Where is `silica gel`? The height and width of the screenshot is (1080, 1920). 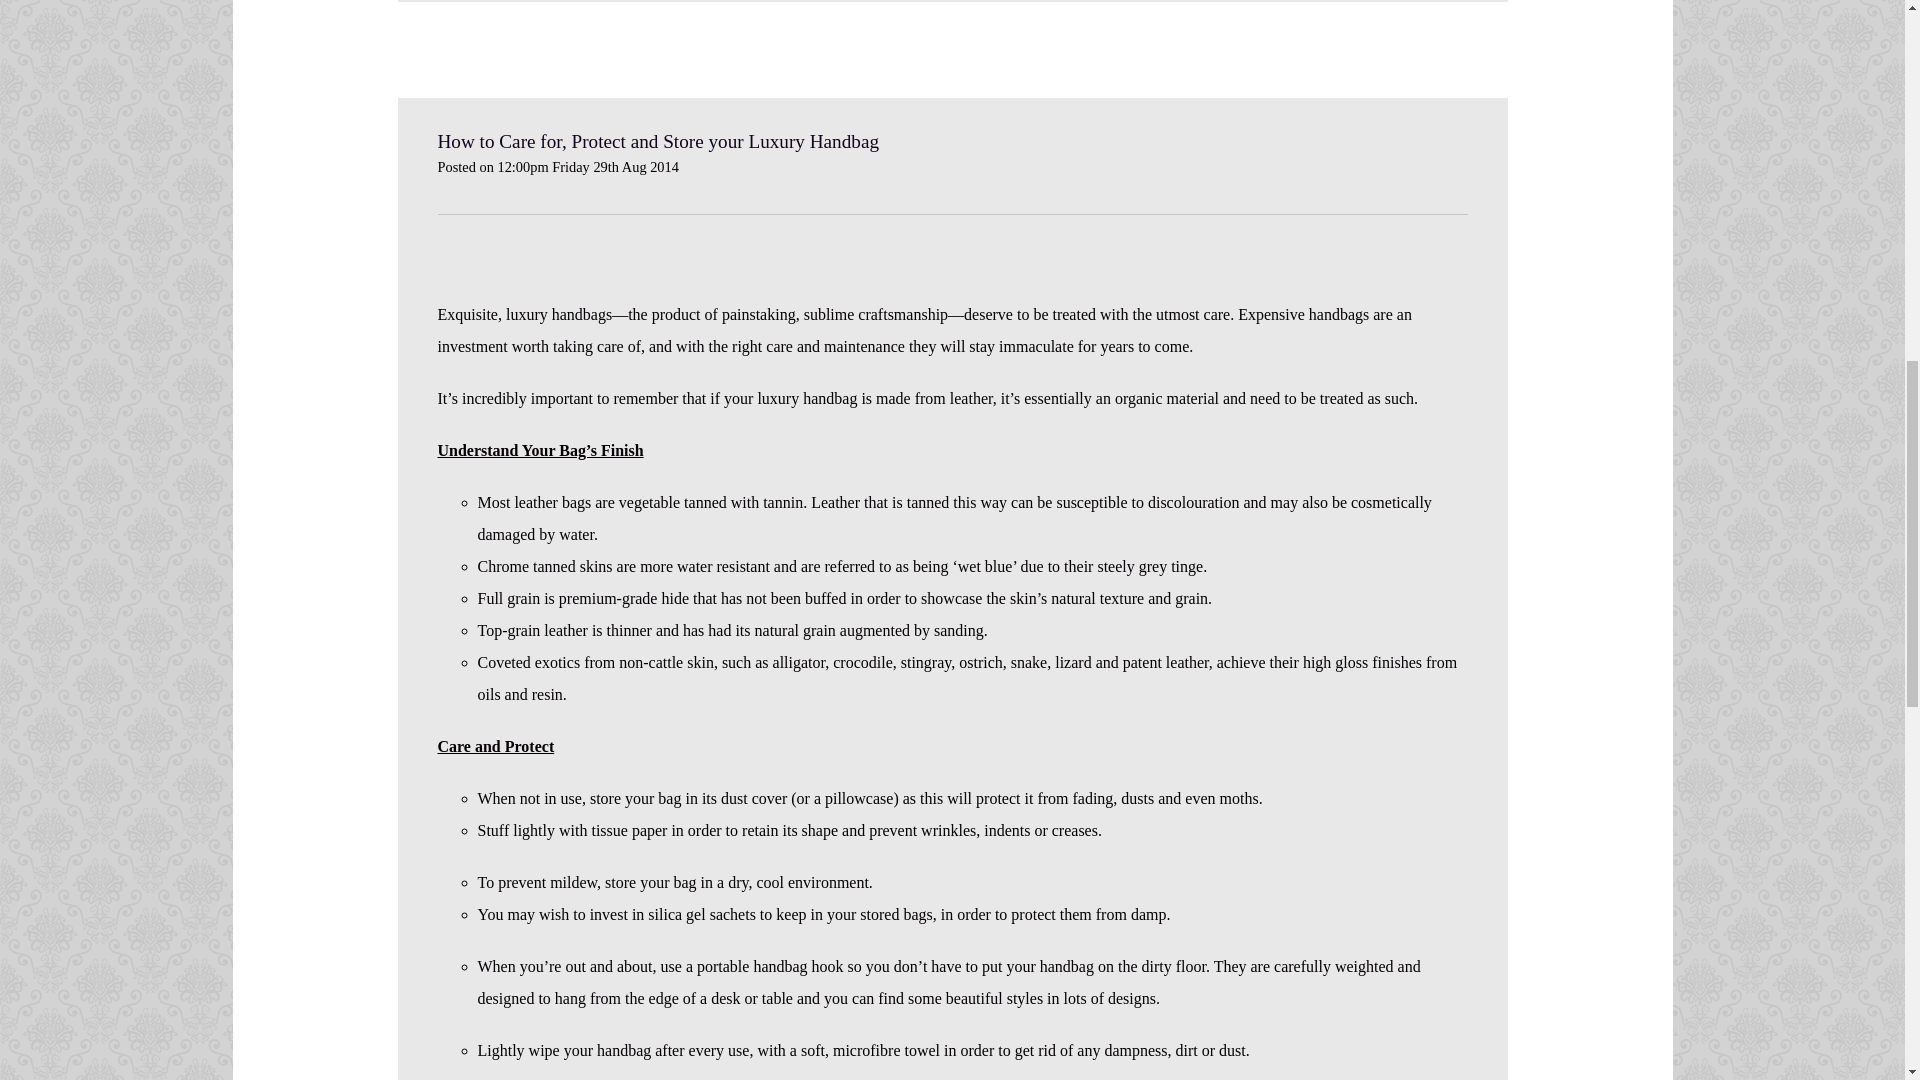
silica gel is located at coordinates (676, 914).